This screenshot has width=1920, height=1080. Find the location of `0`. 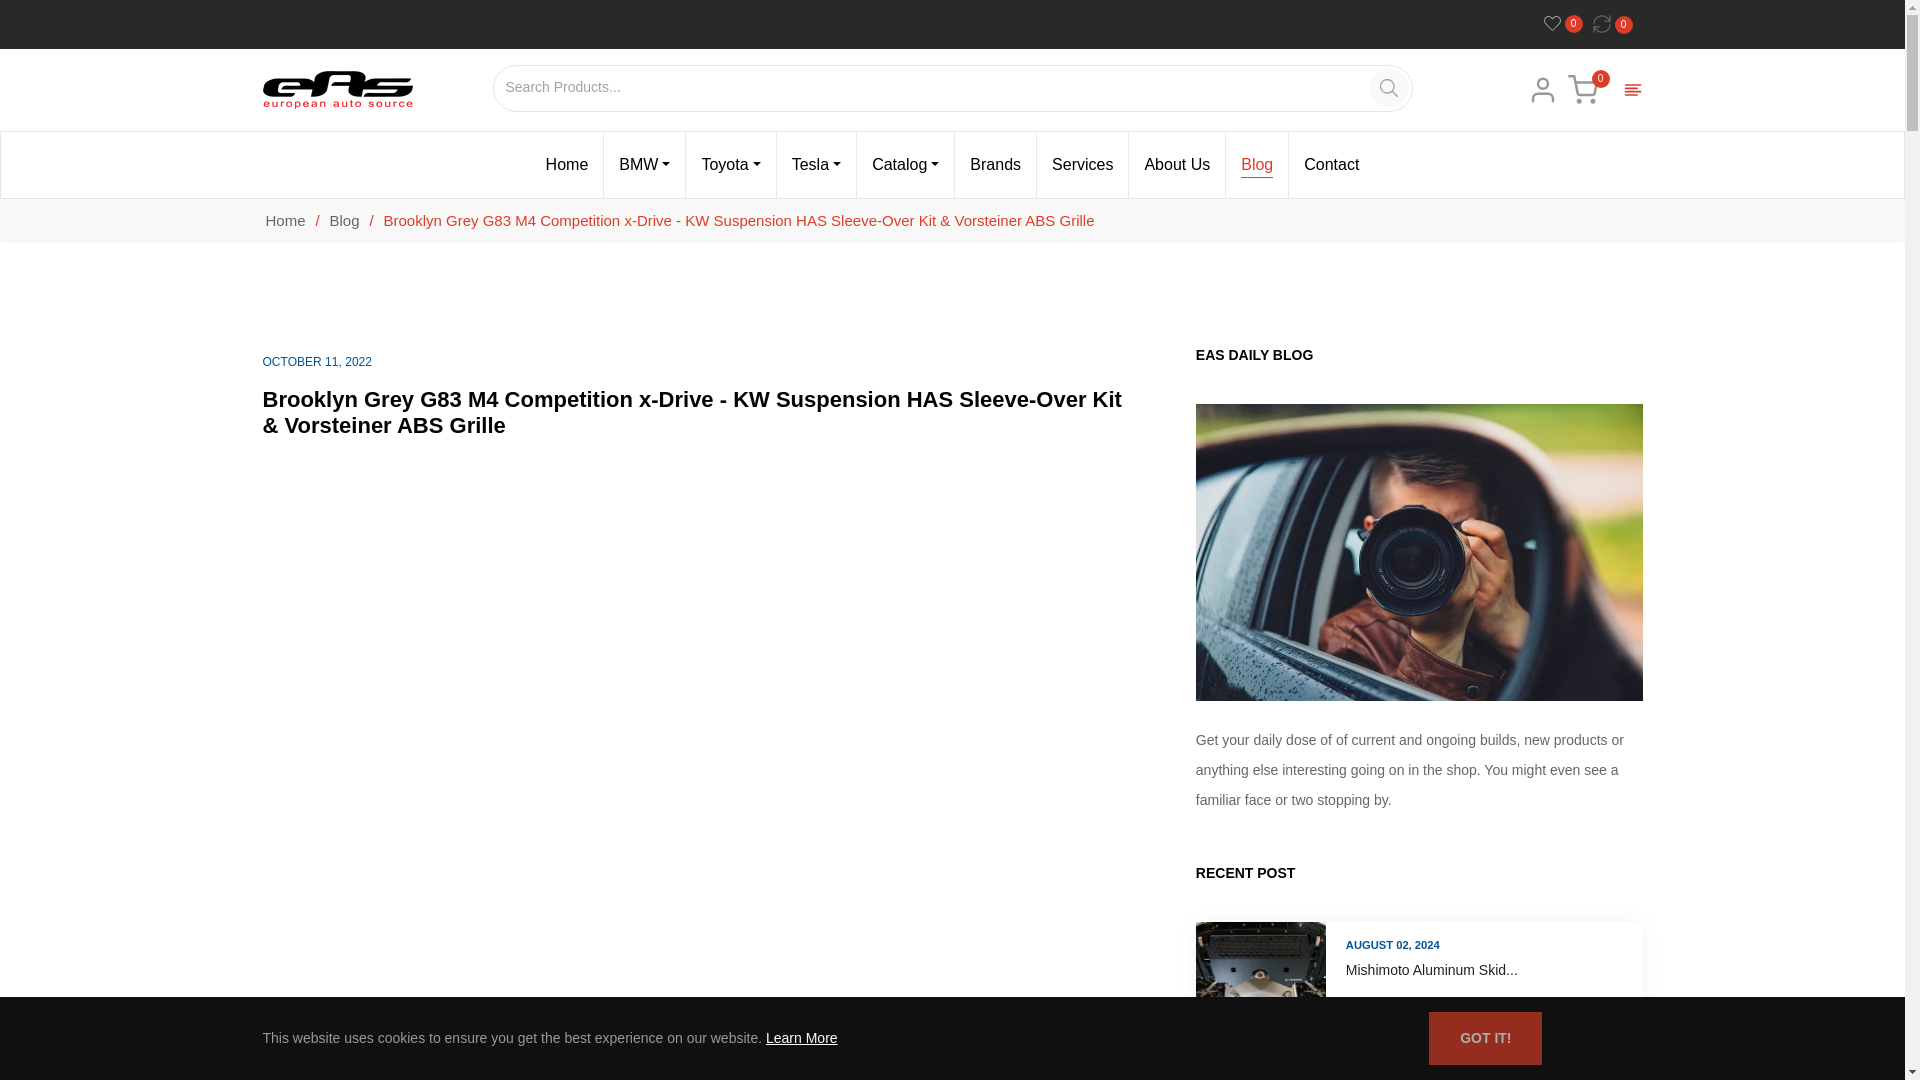

0 is located at coordinates (1568, 24).